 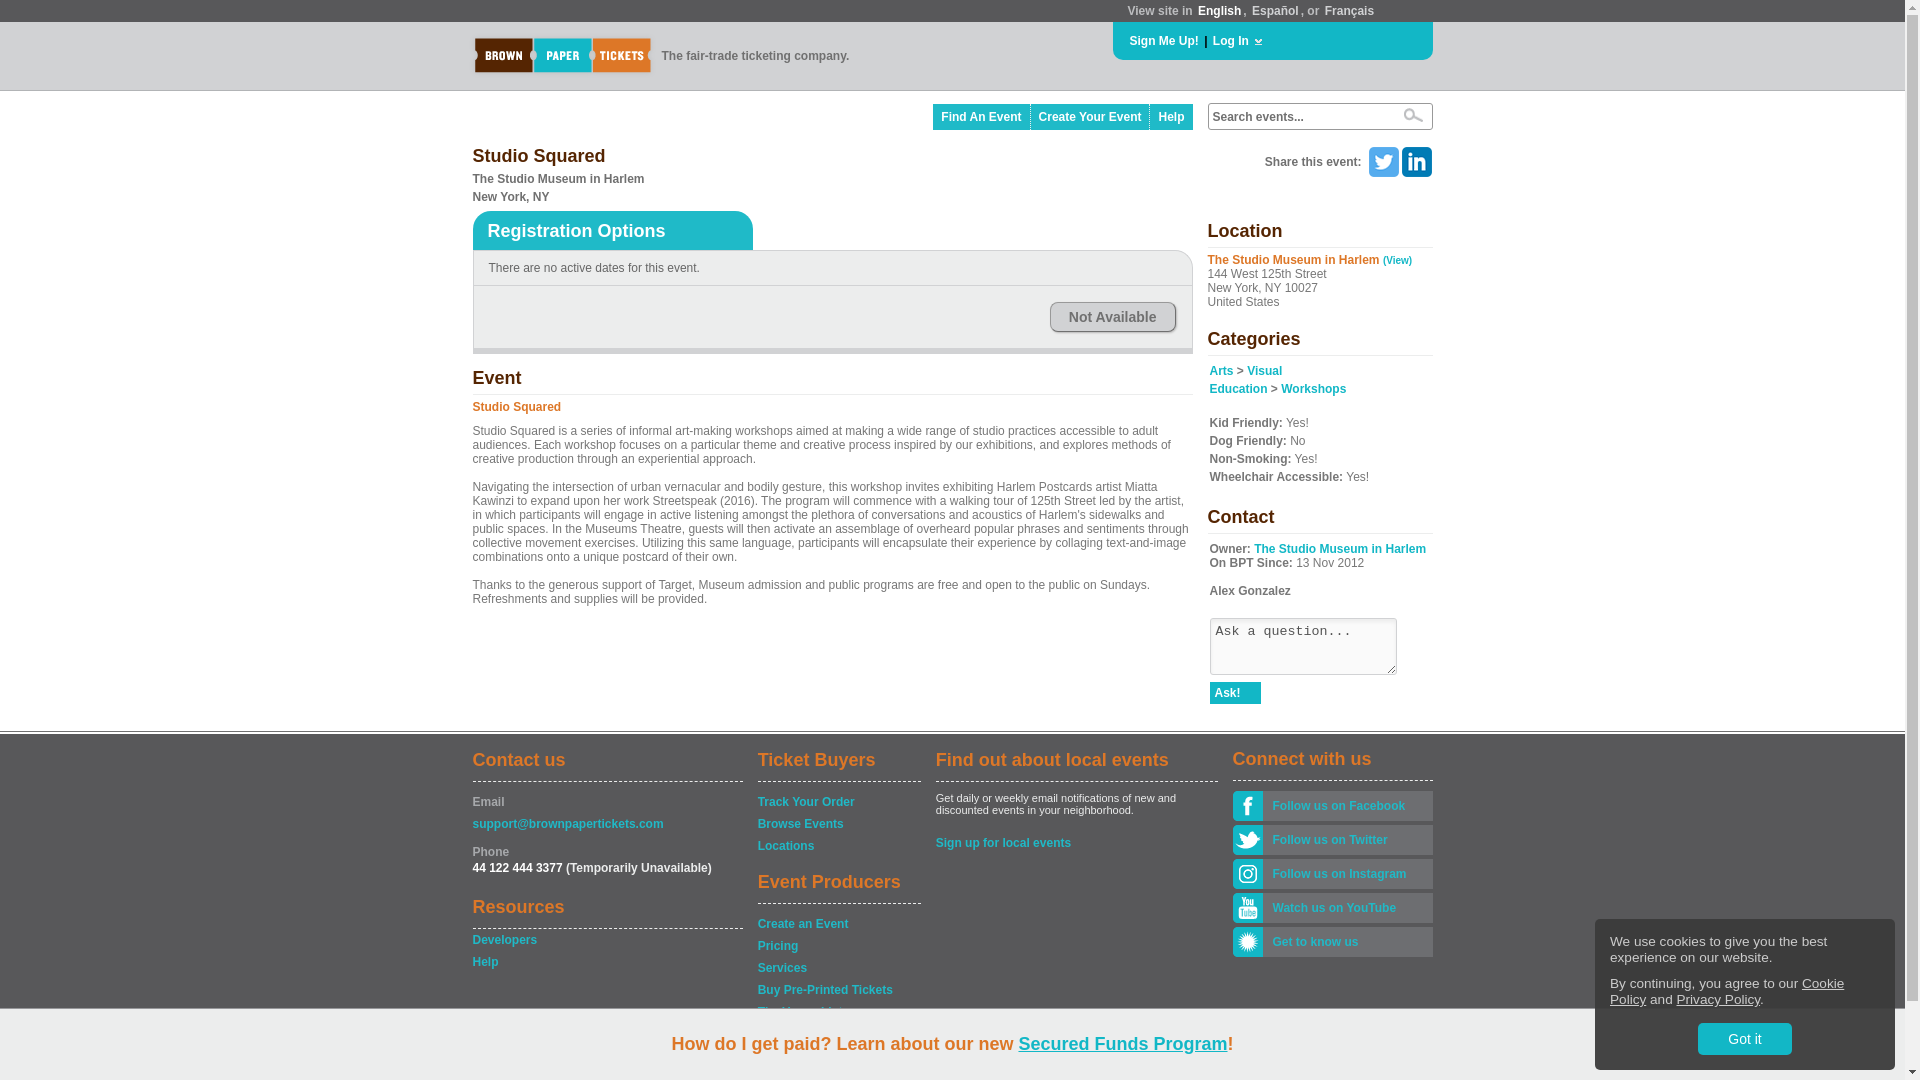 What do you see at coordinates (1219, 11) in the screenshot?
I see `English` at bounding box center [1219, 11].